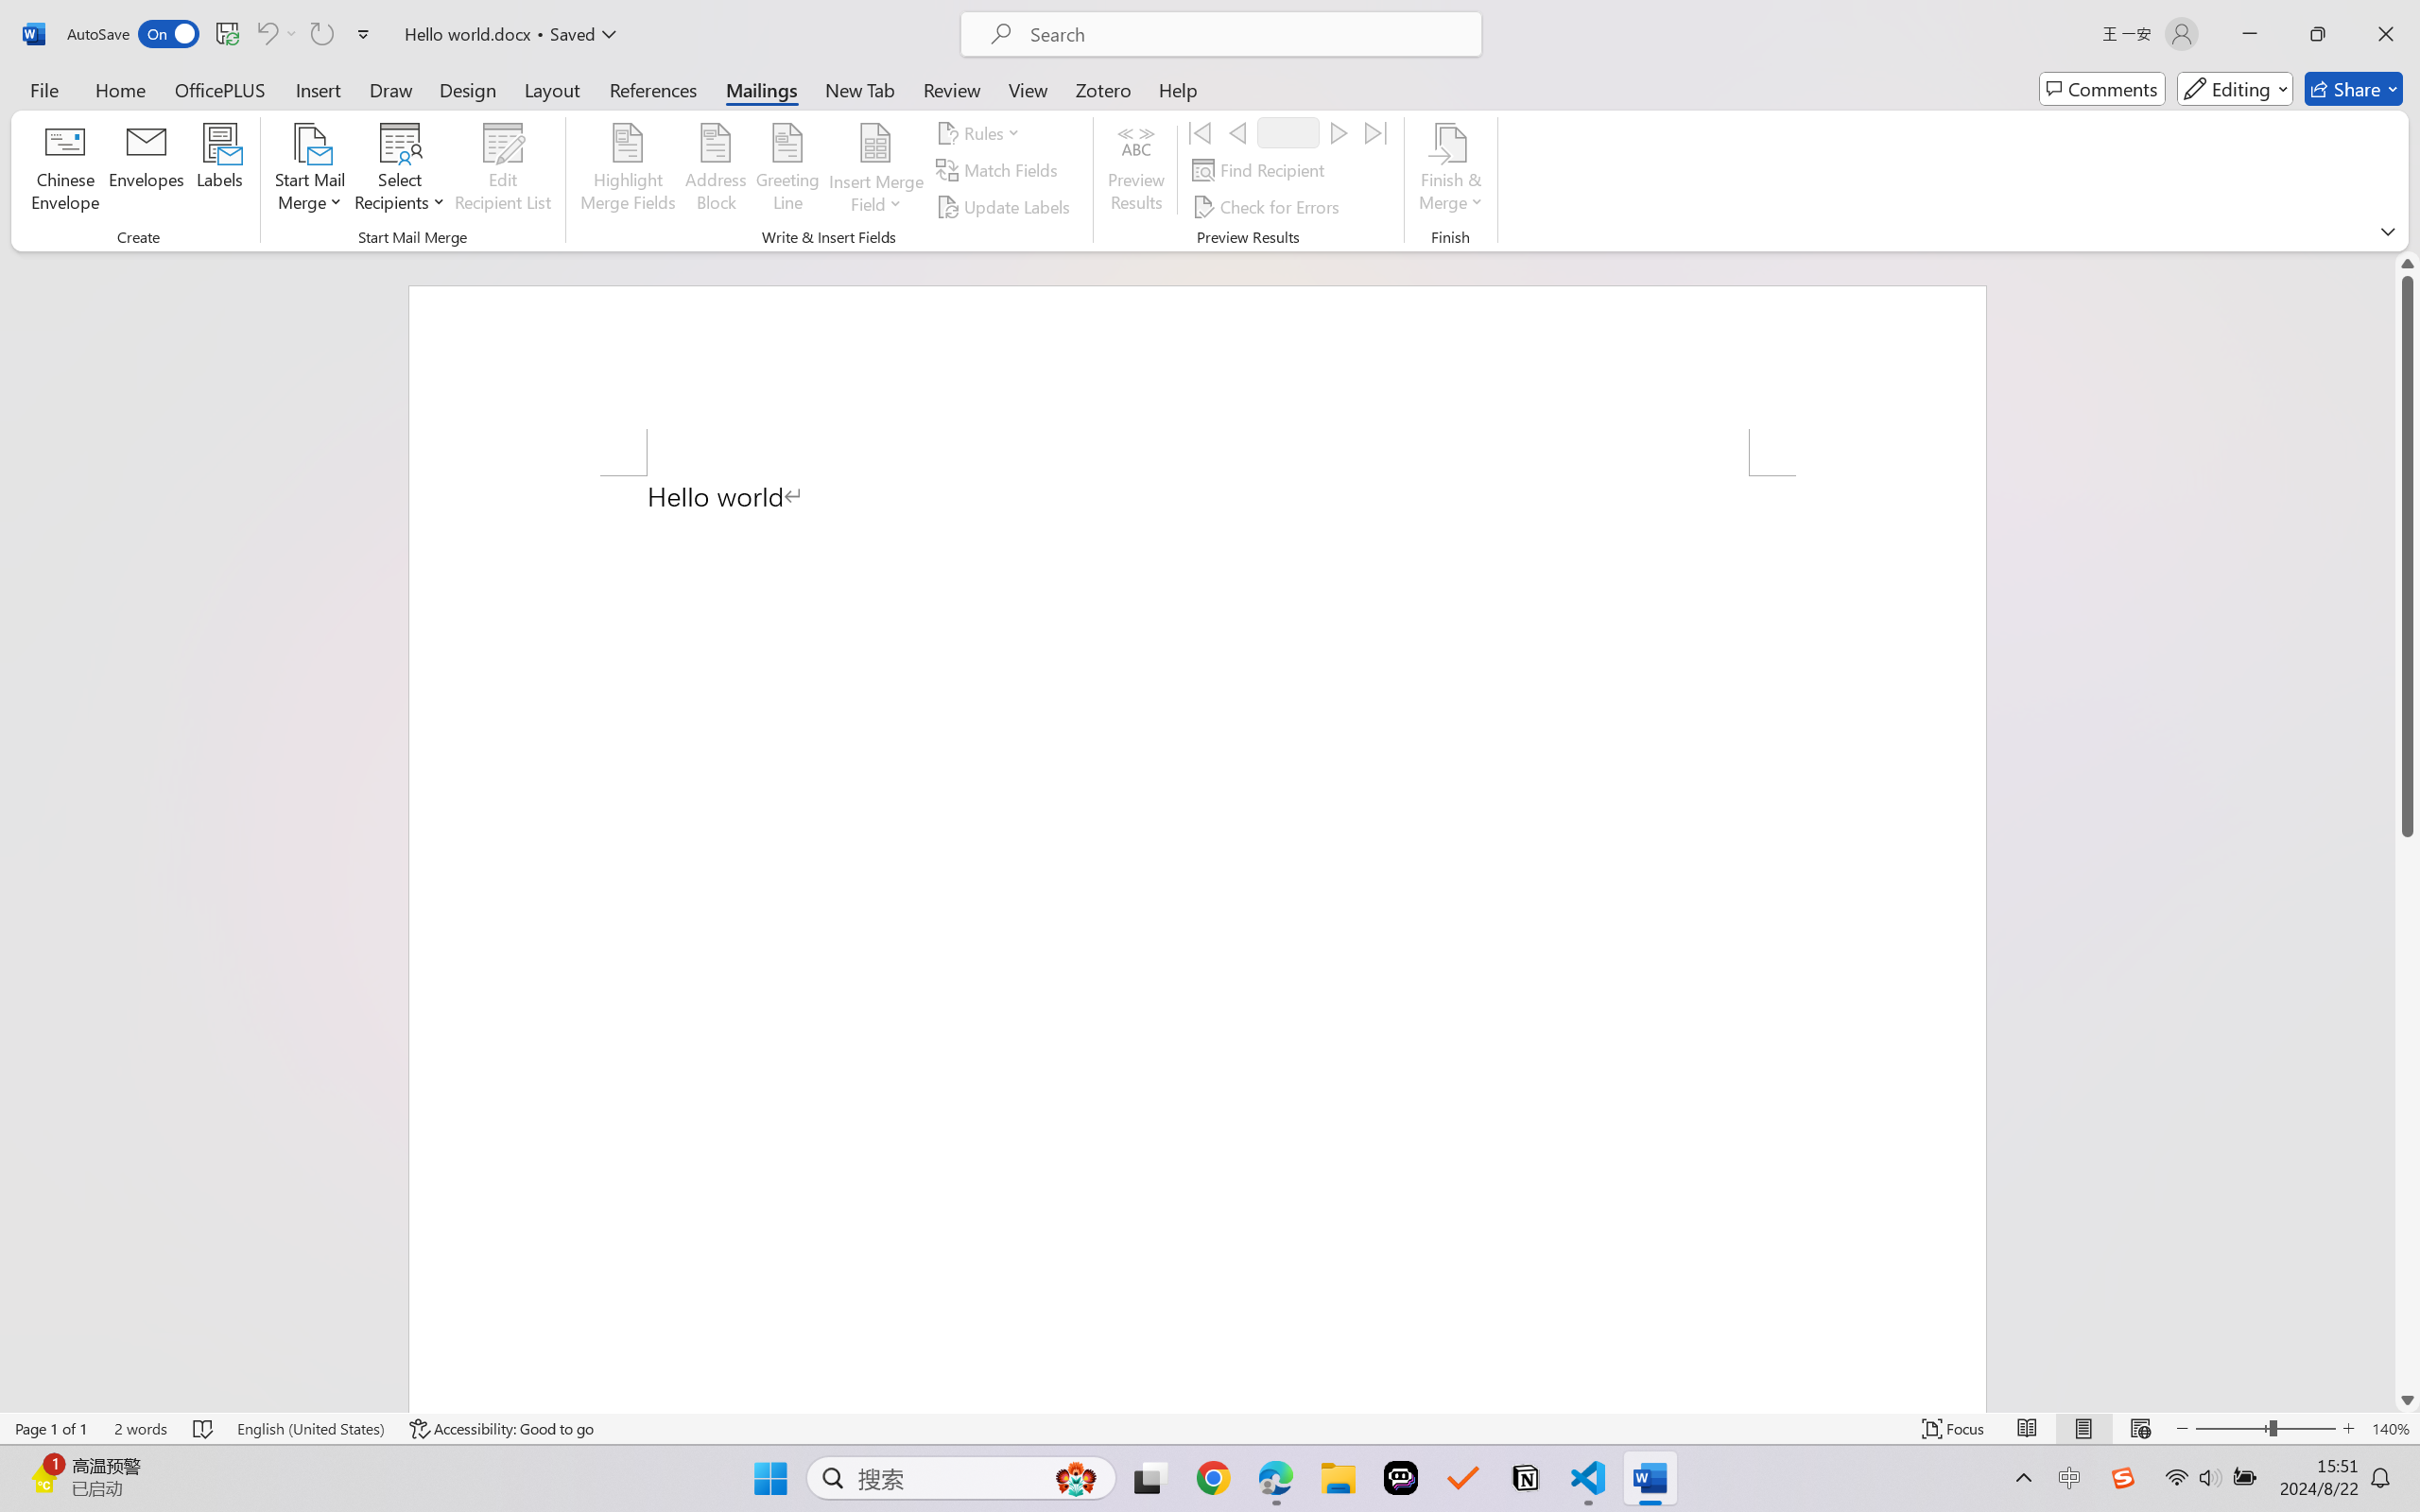 This screenshot has width=2420, height=1512. I want to click on Mode, so click(2236, 89).